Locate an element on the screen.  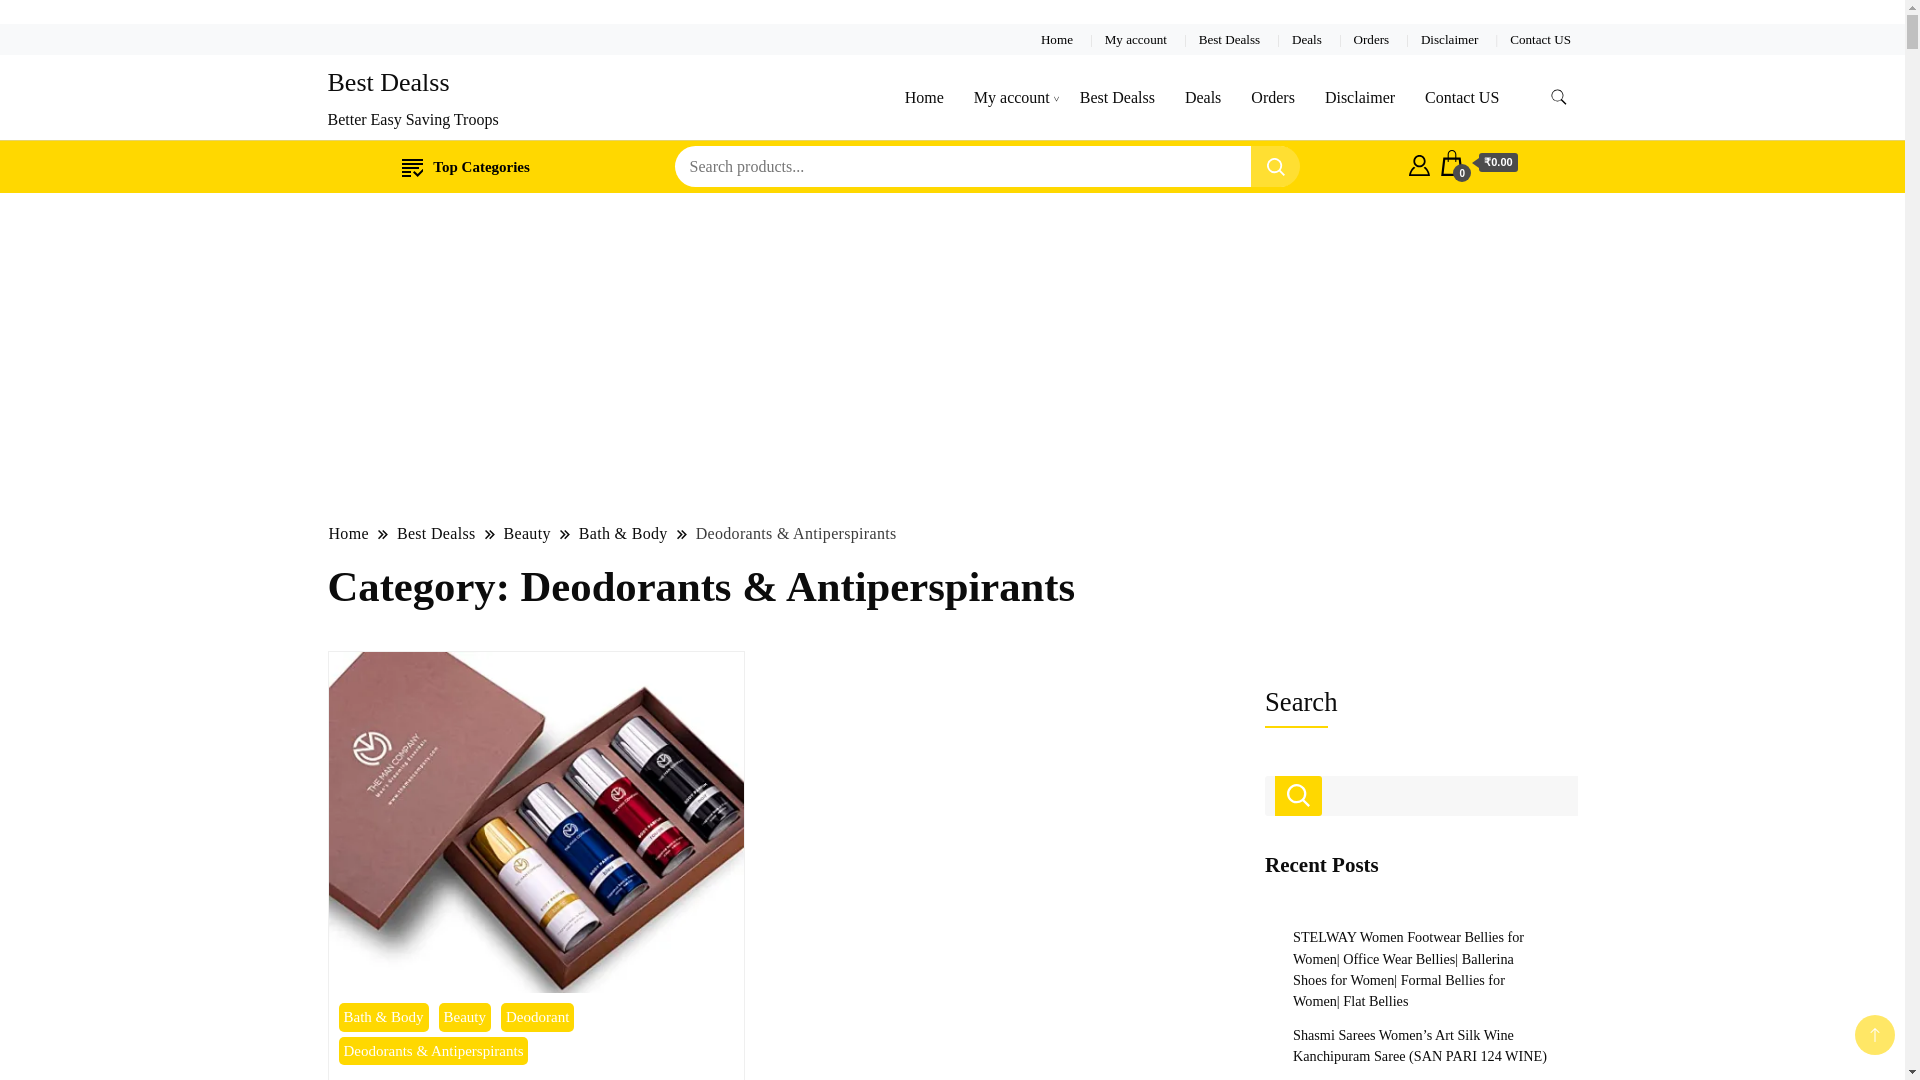
Top Categories is located at coordinates (466, 167).